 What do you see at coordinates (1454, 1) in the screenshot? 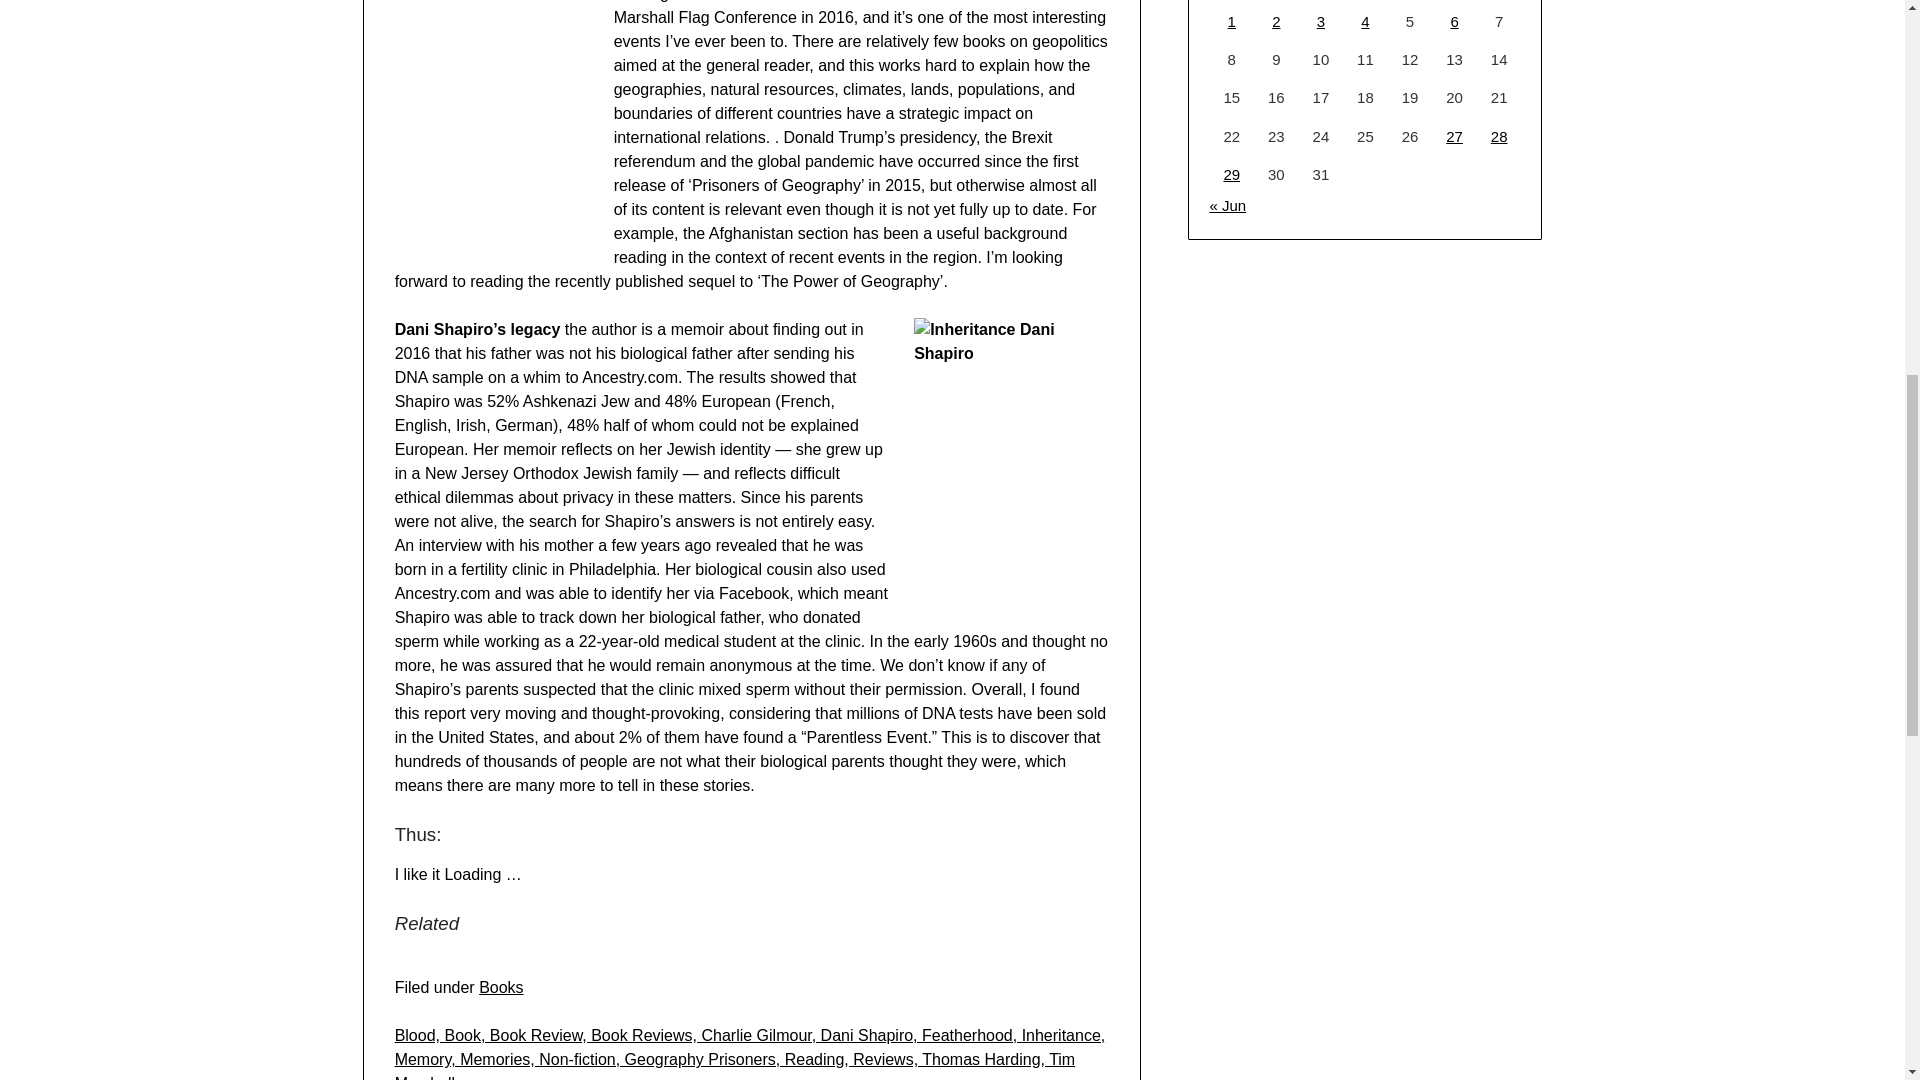
I see `Saturday` at bounding box center [1454, 1].